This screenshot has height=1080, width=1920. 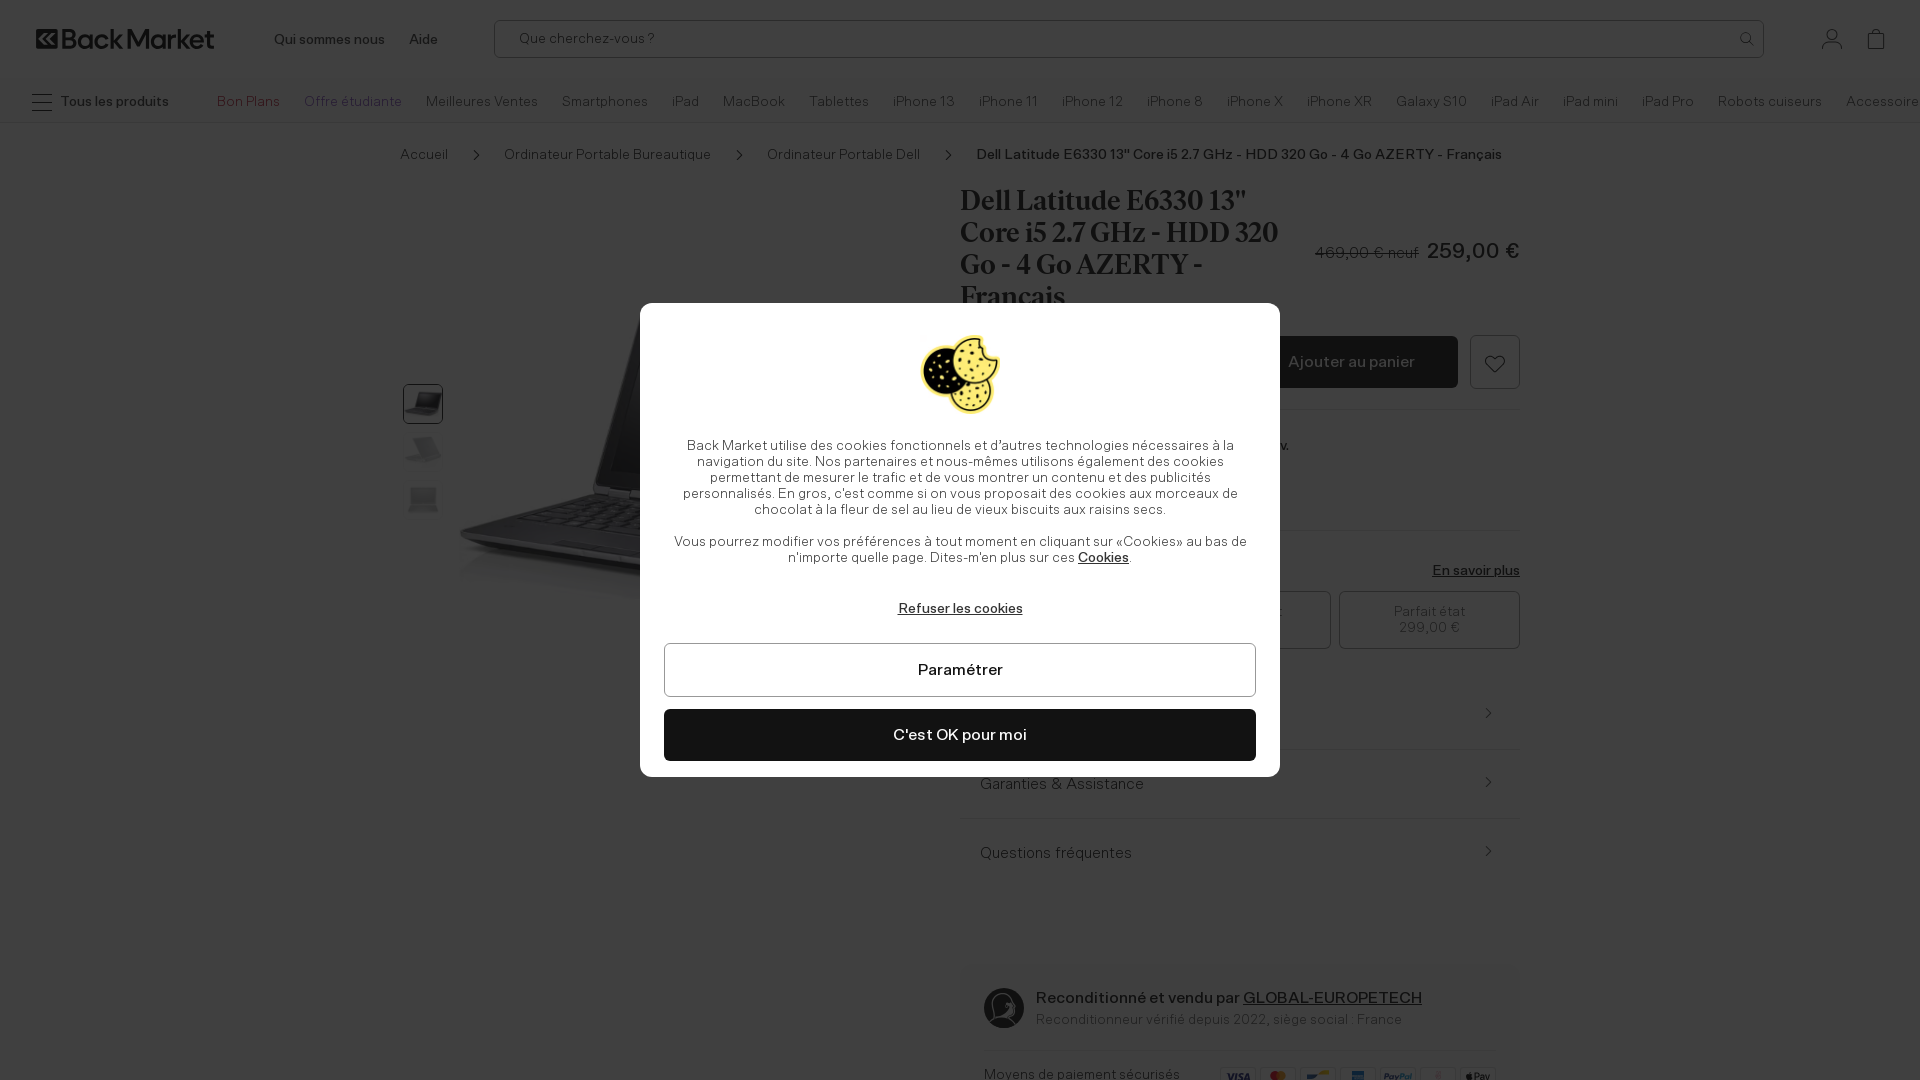 I want to click on Refuser les cookies, so click(x=960, y=608).